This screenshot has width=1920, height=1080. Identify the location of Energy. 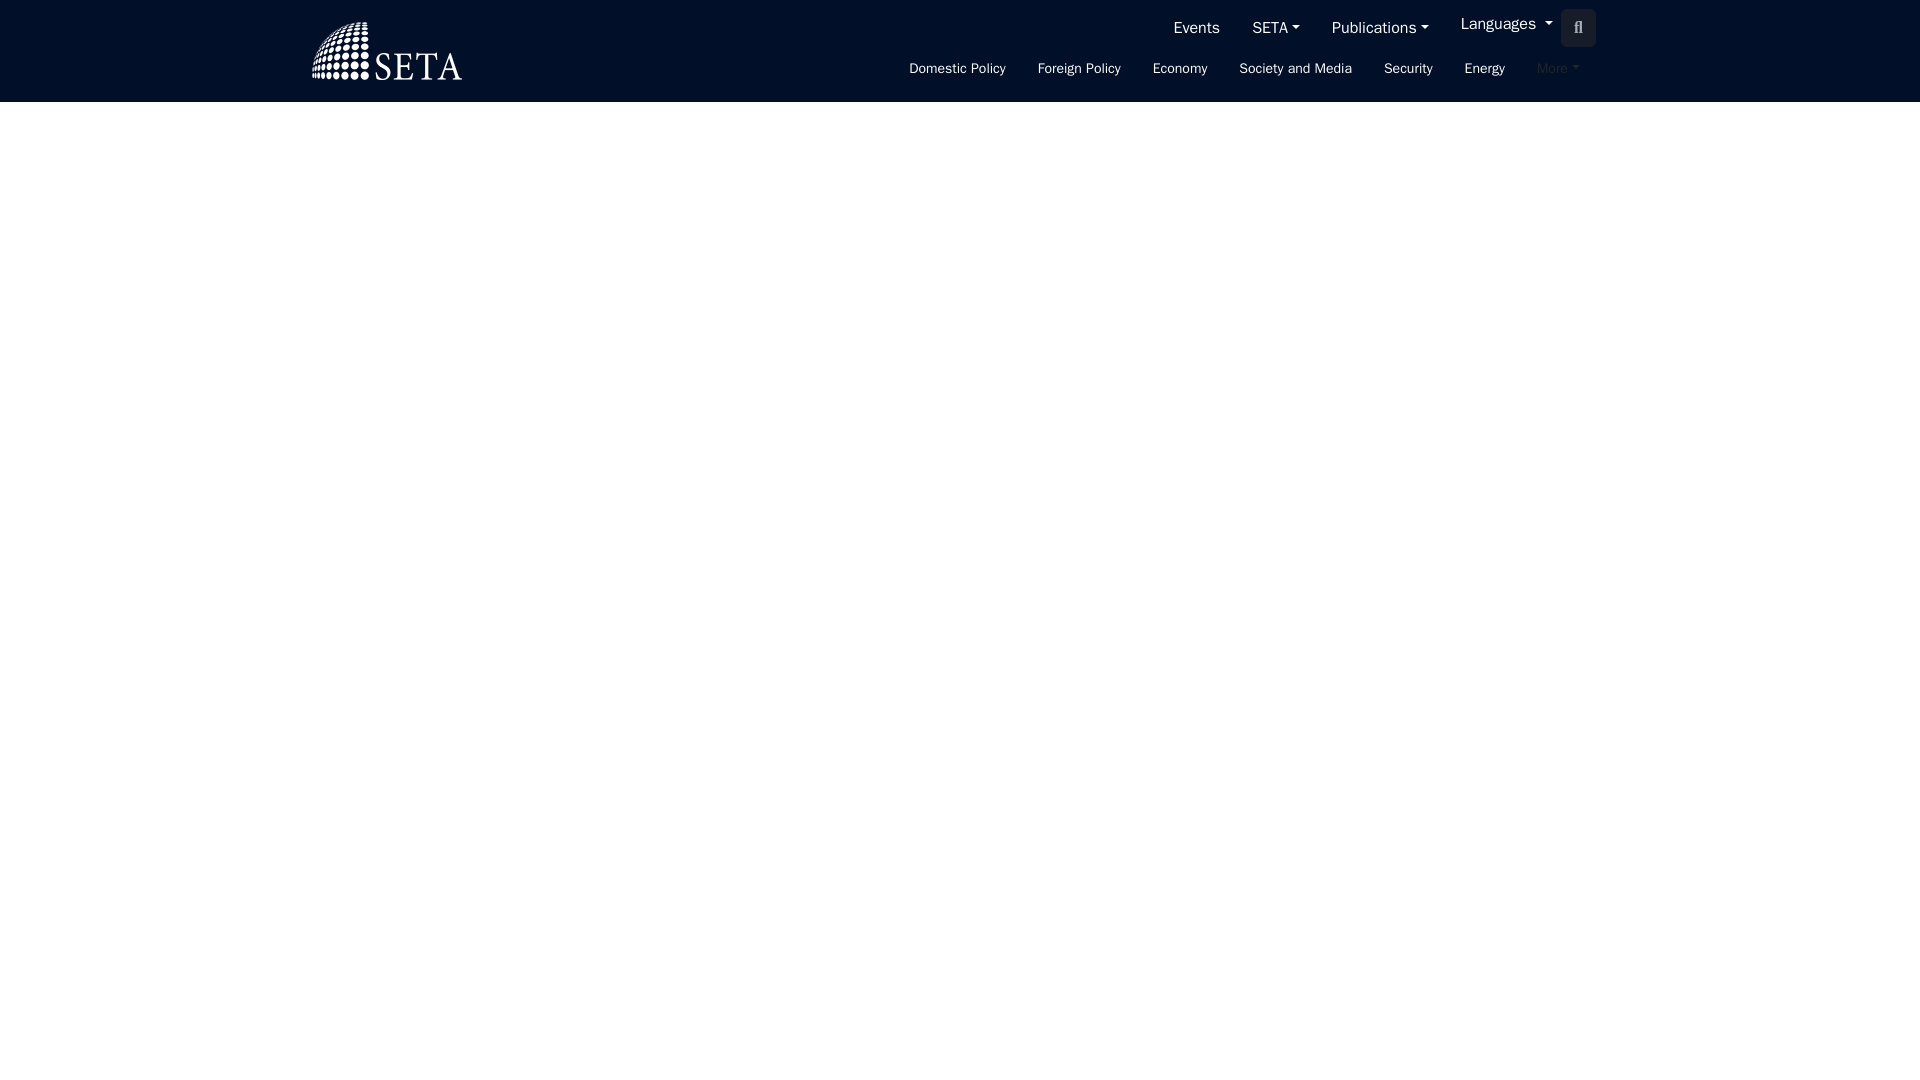
(1484, 70).